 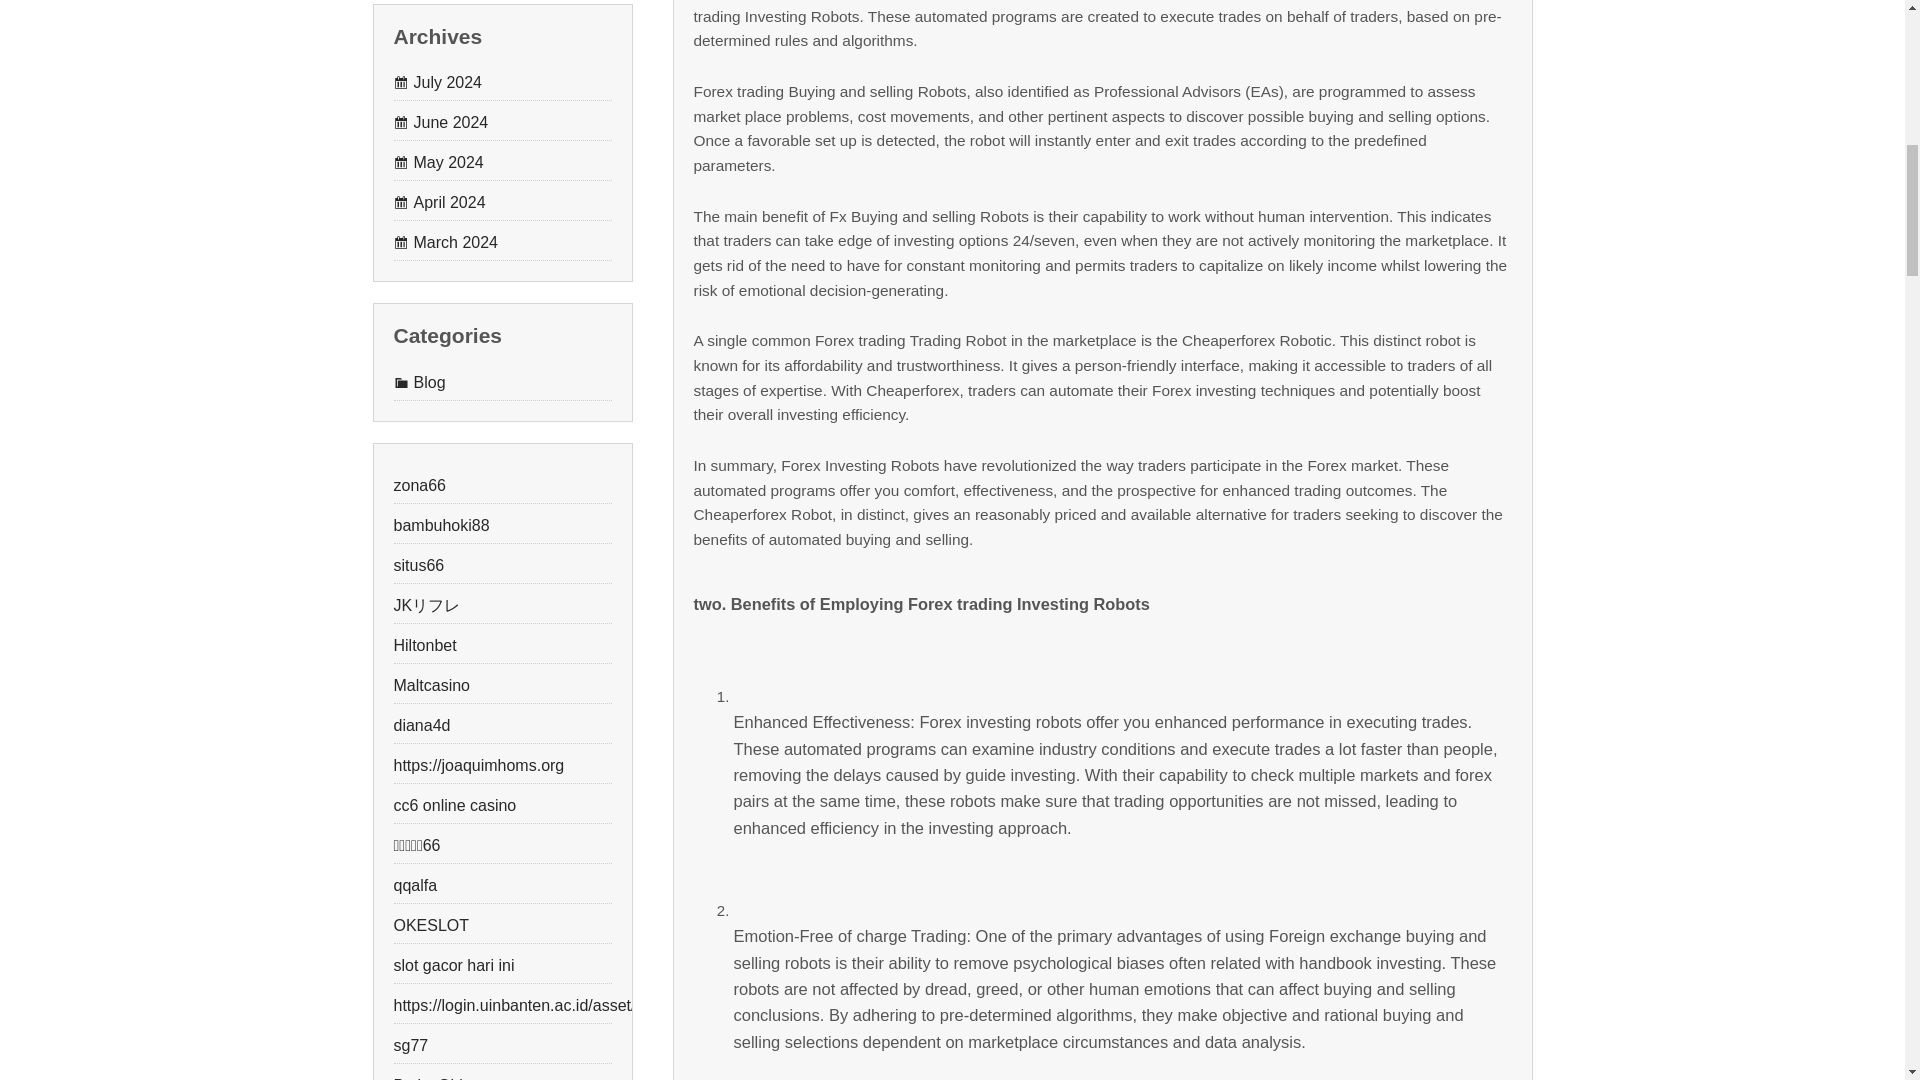 I want to click on March 2024, so click(x=446, y=242).